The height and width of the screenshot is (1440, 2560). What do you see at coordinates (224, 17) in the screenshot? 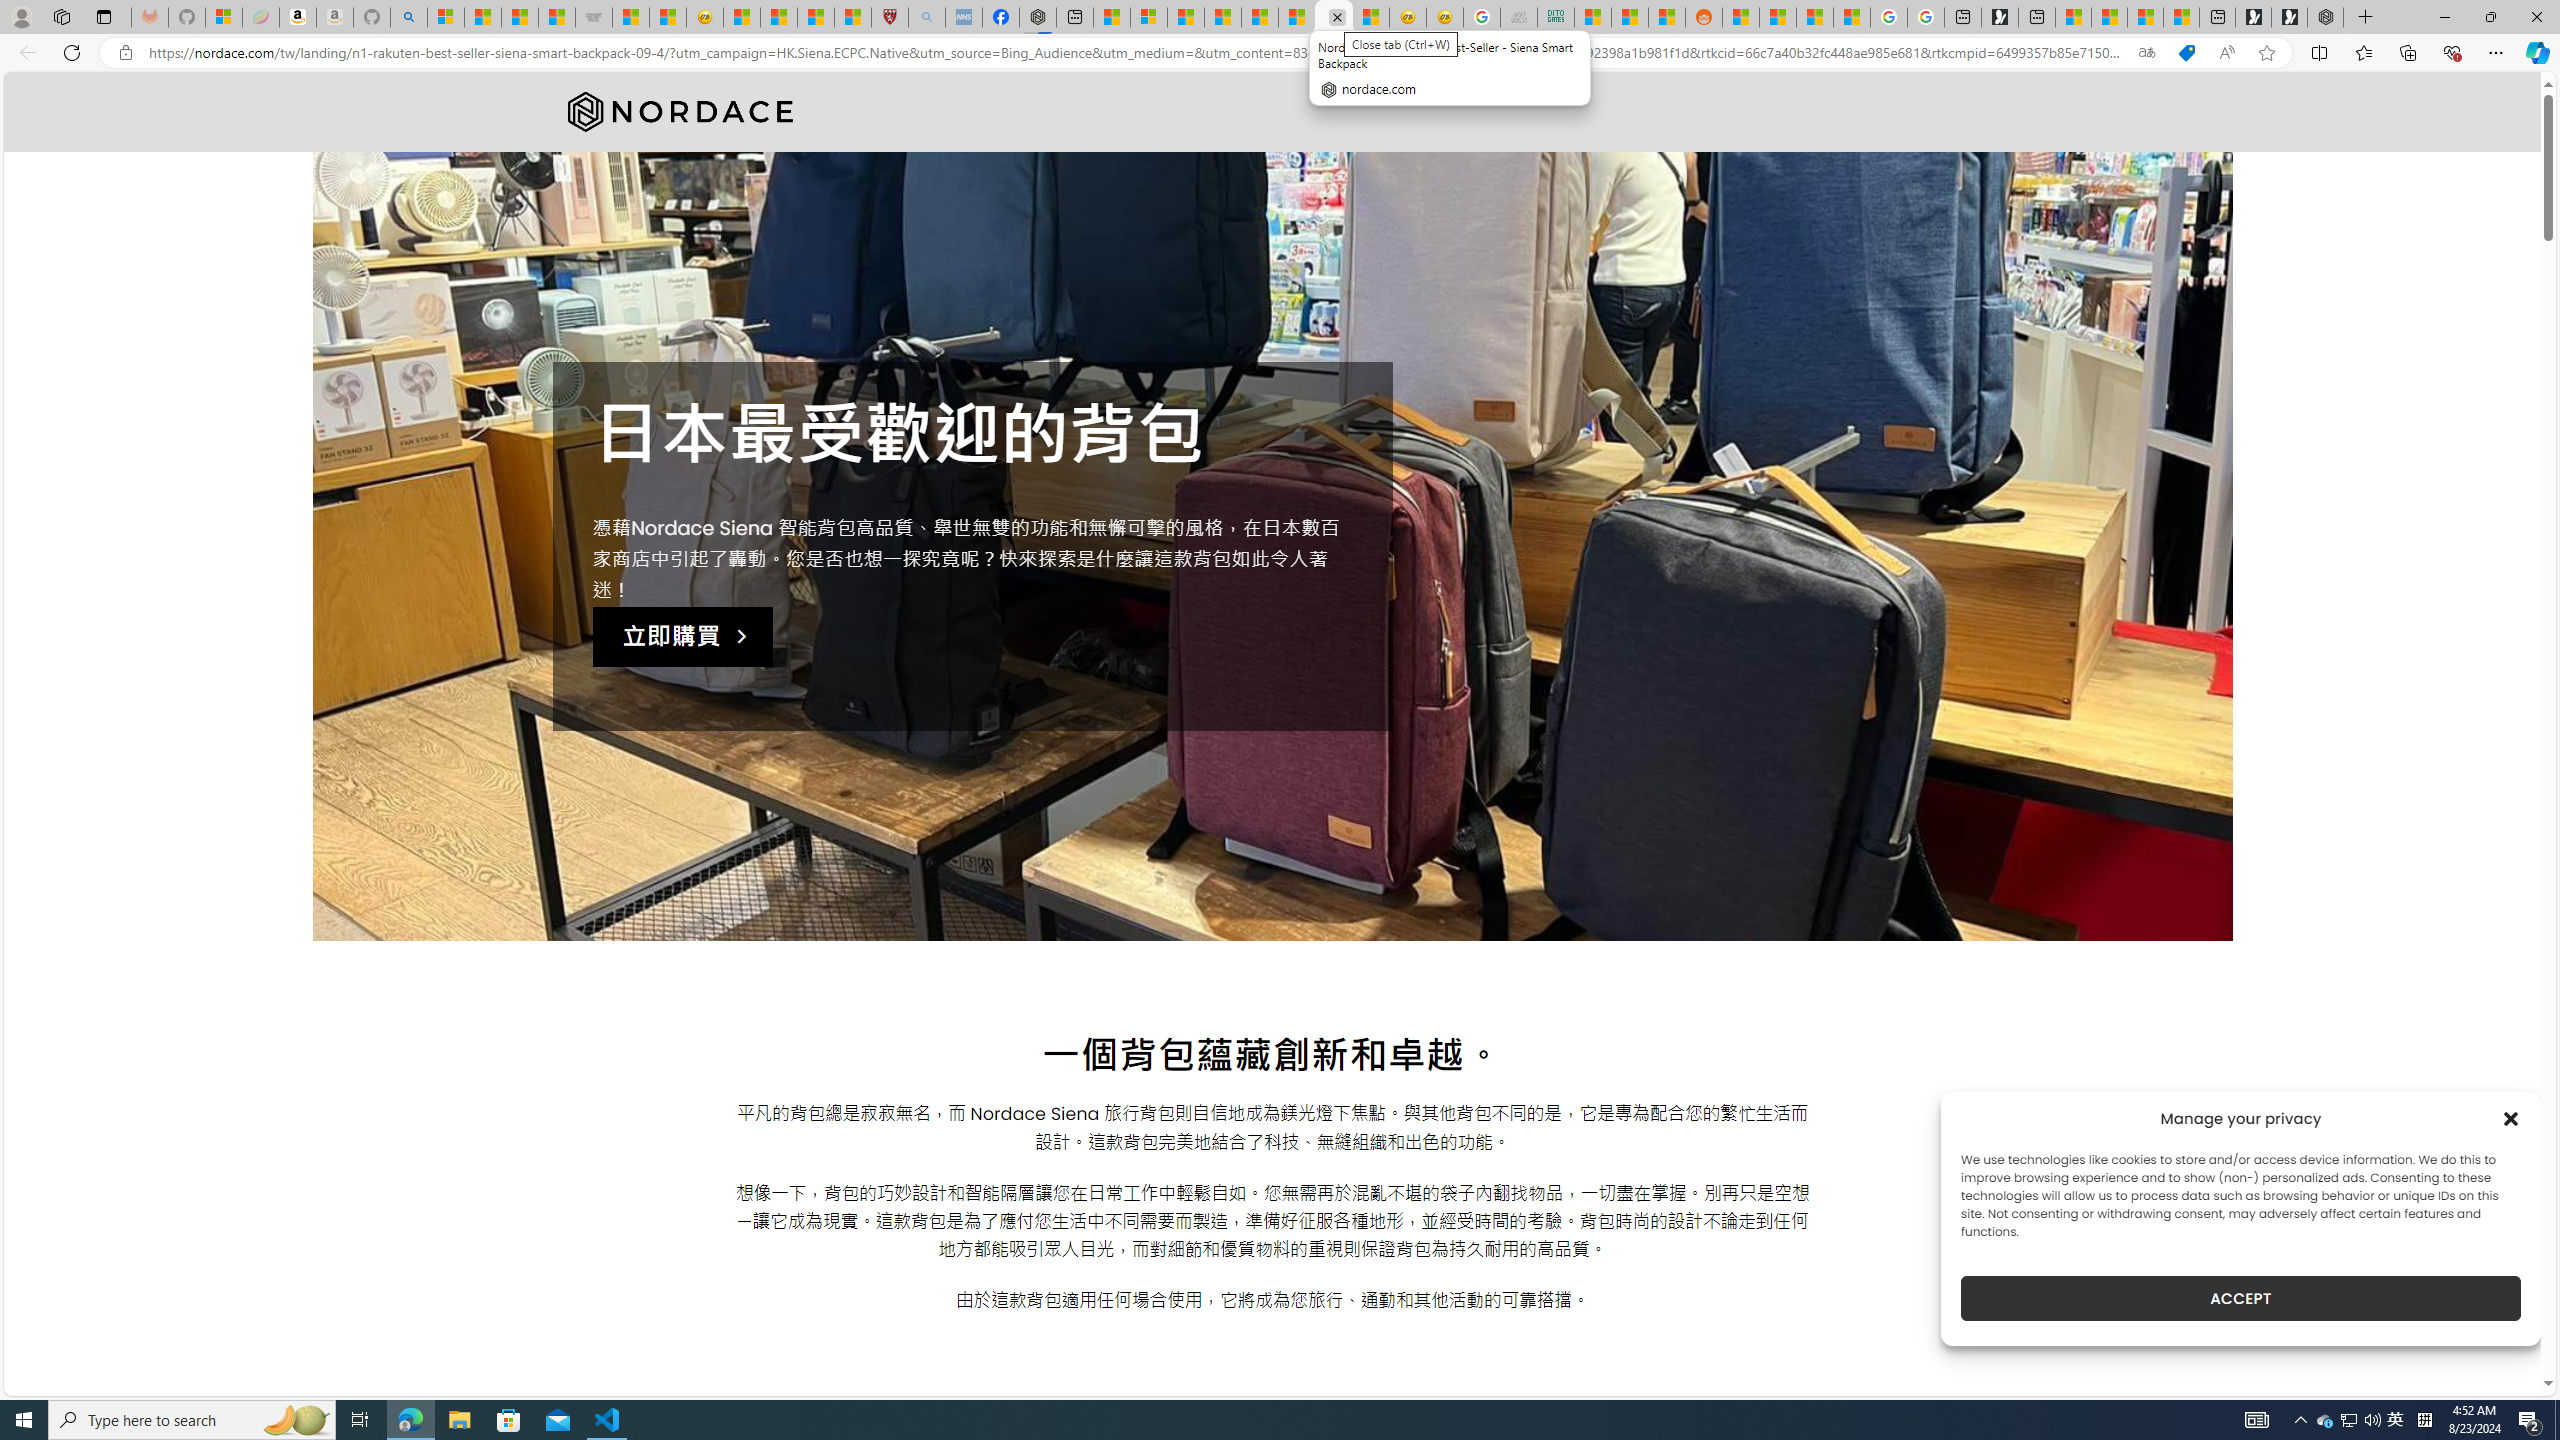
I see `Microsoft-Report a Concern to Bing` at bounding box center [224, 17].